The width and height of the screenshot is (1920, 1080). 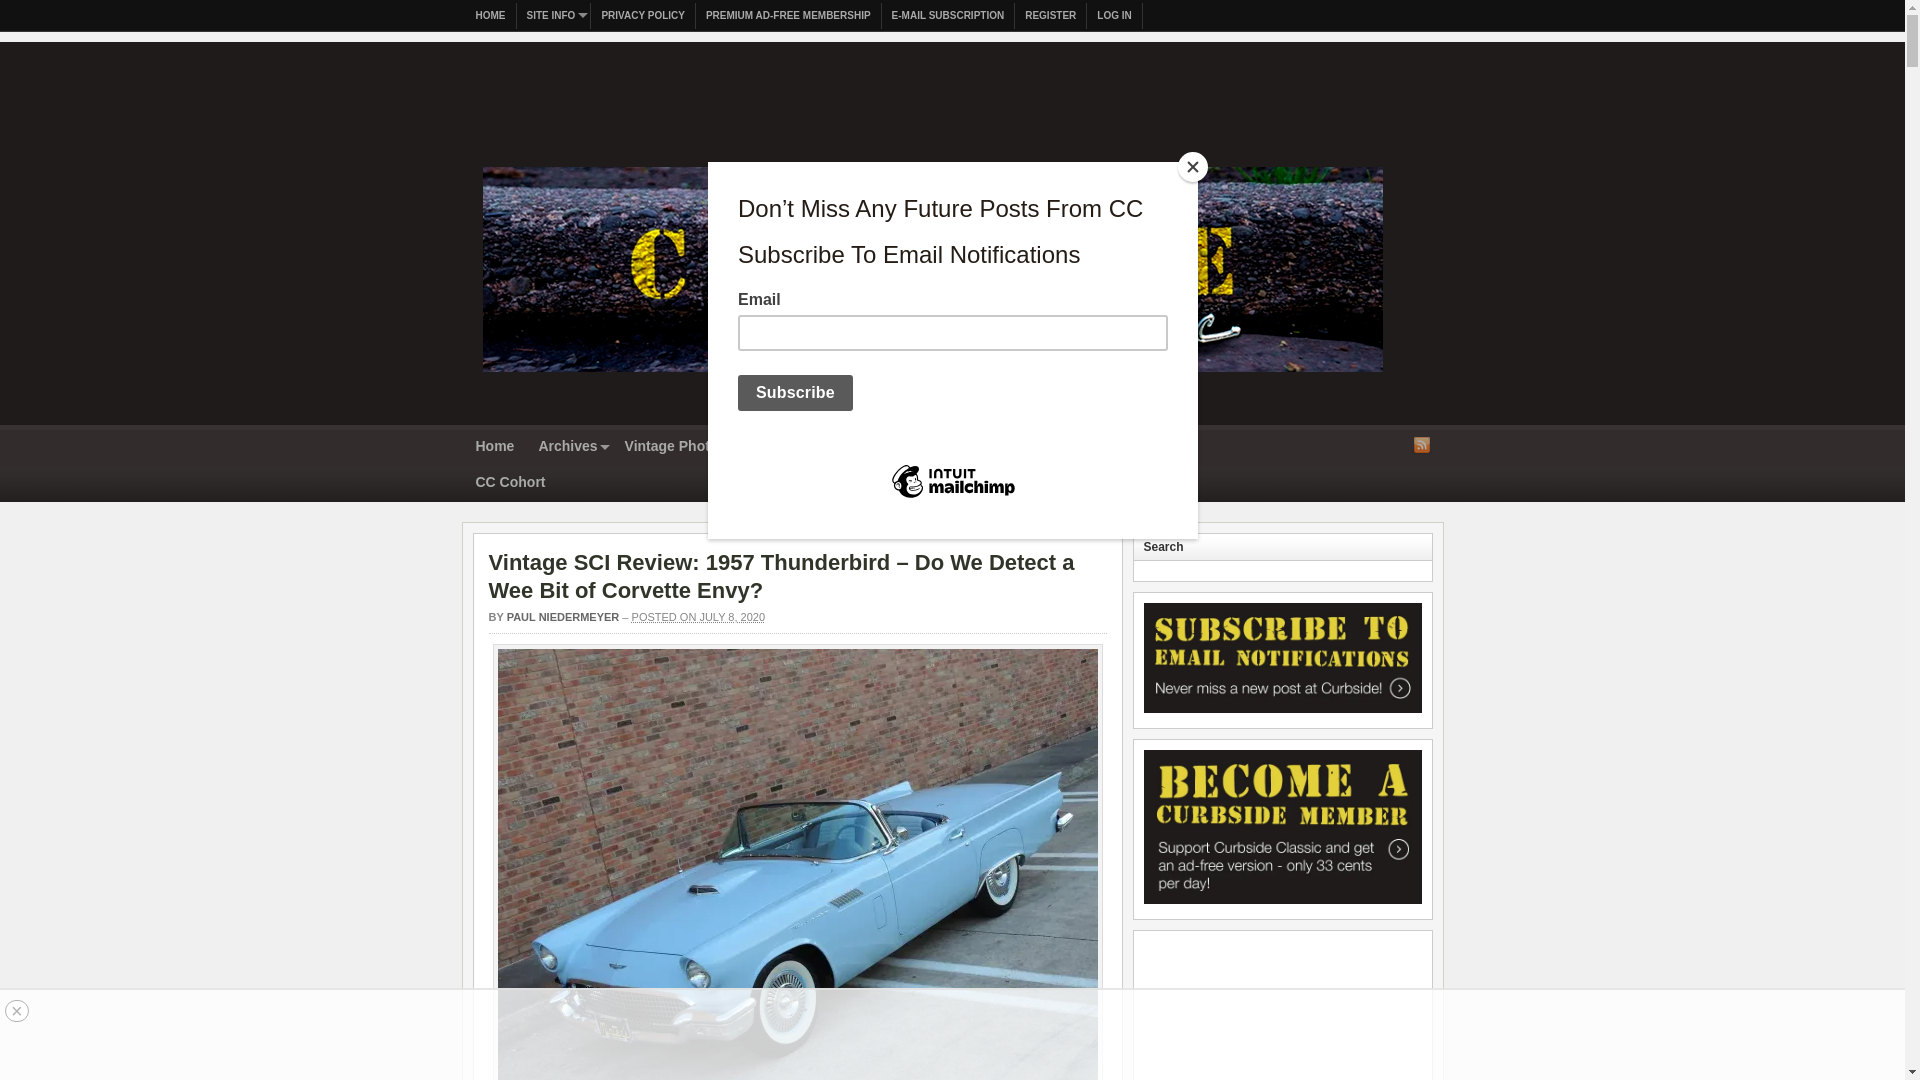 I want to click on Curbside Classic, so click(x=932, y=378).